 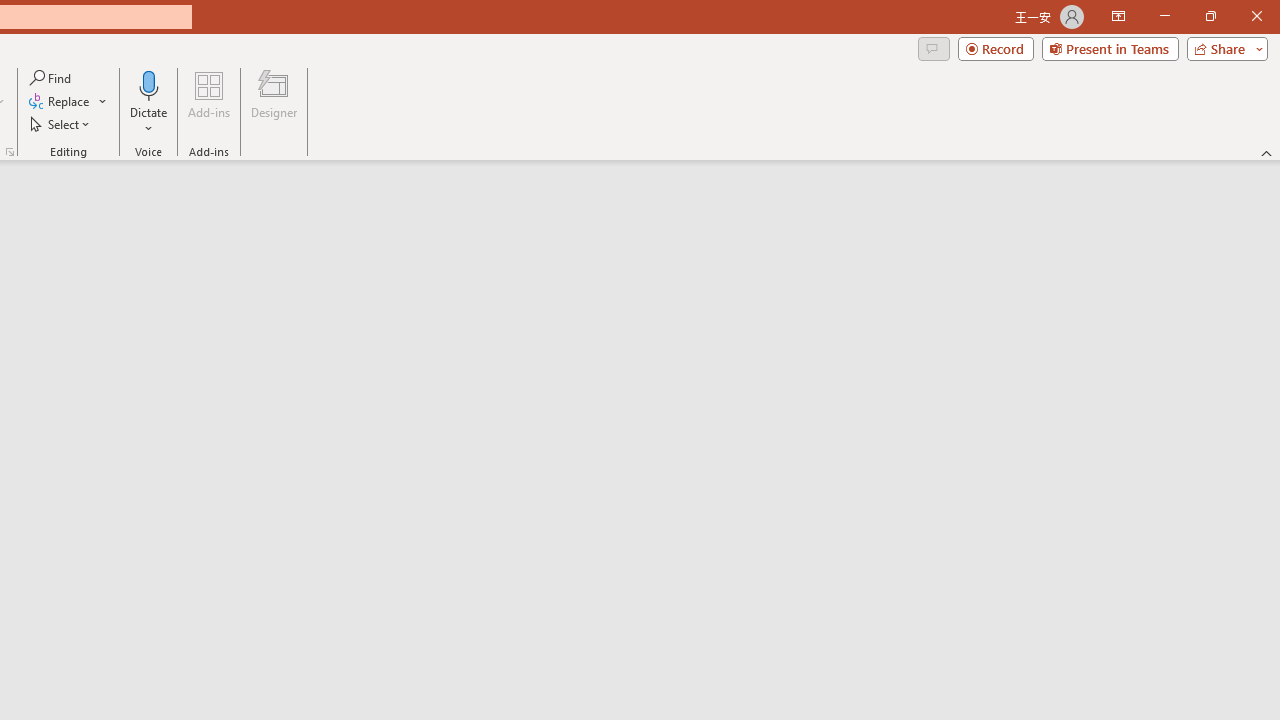 I want to click on Find..., so click(x=52, y=78).